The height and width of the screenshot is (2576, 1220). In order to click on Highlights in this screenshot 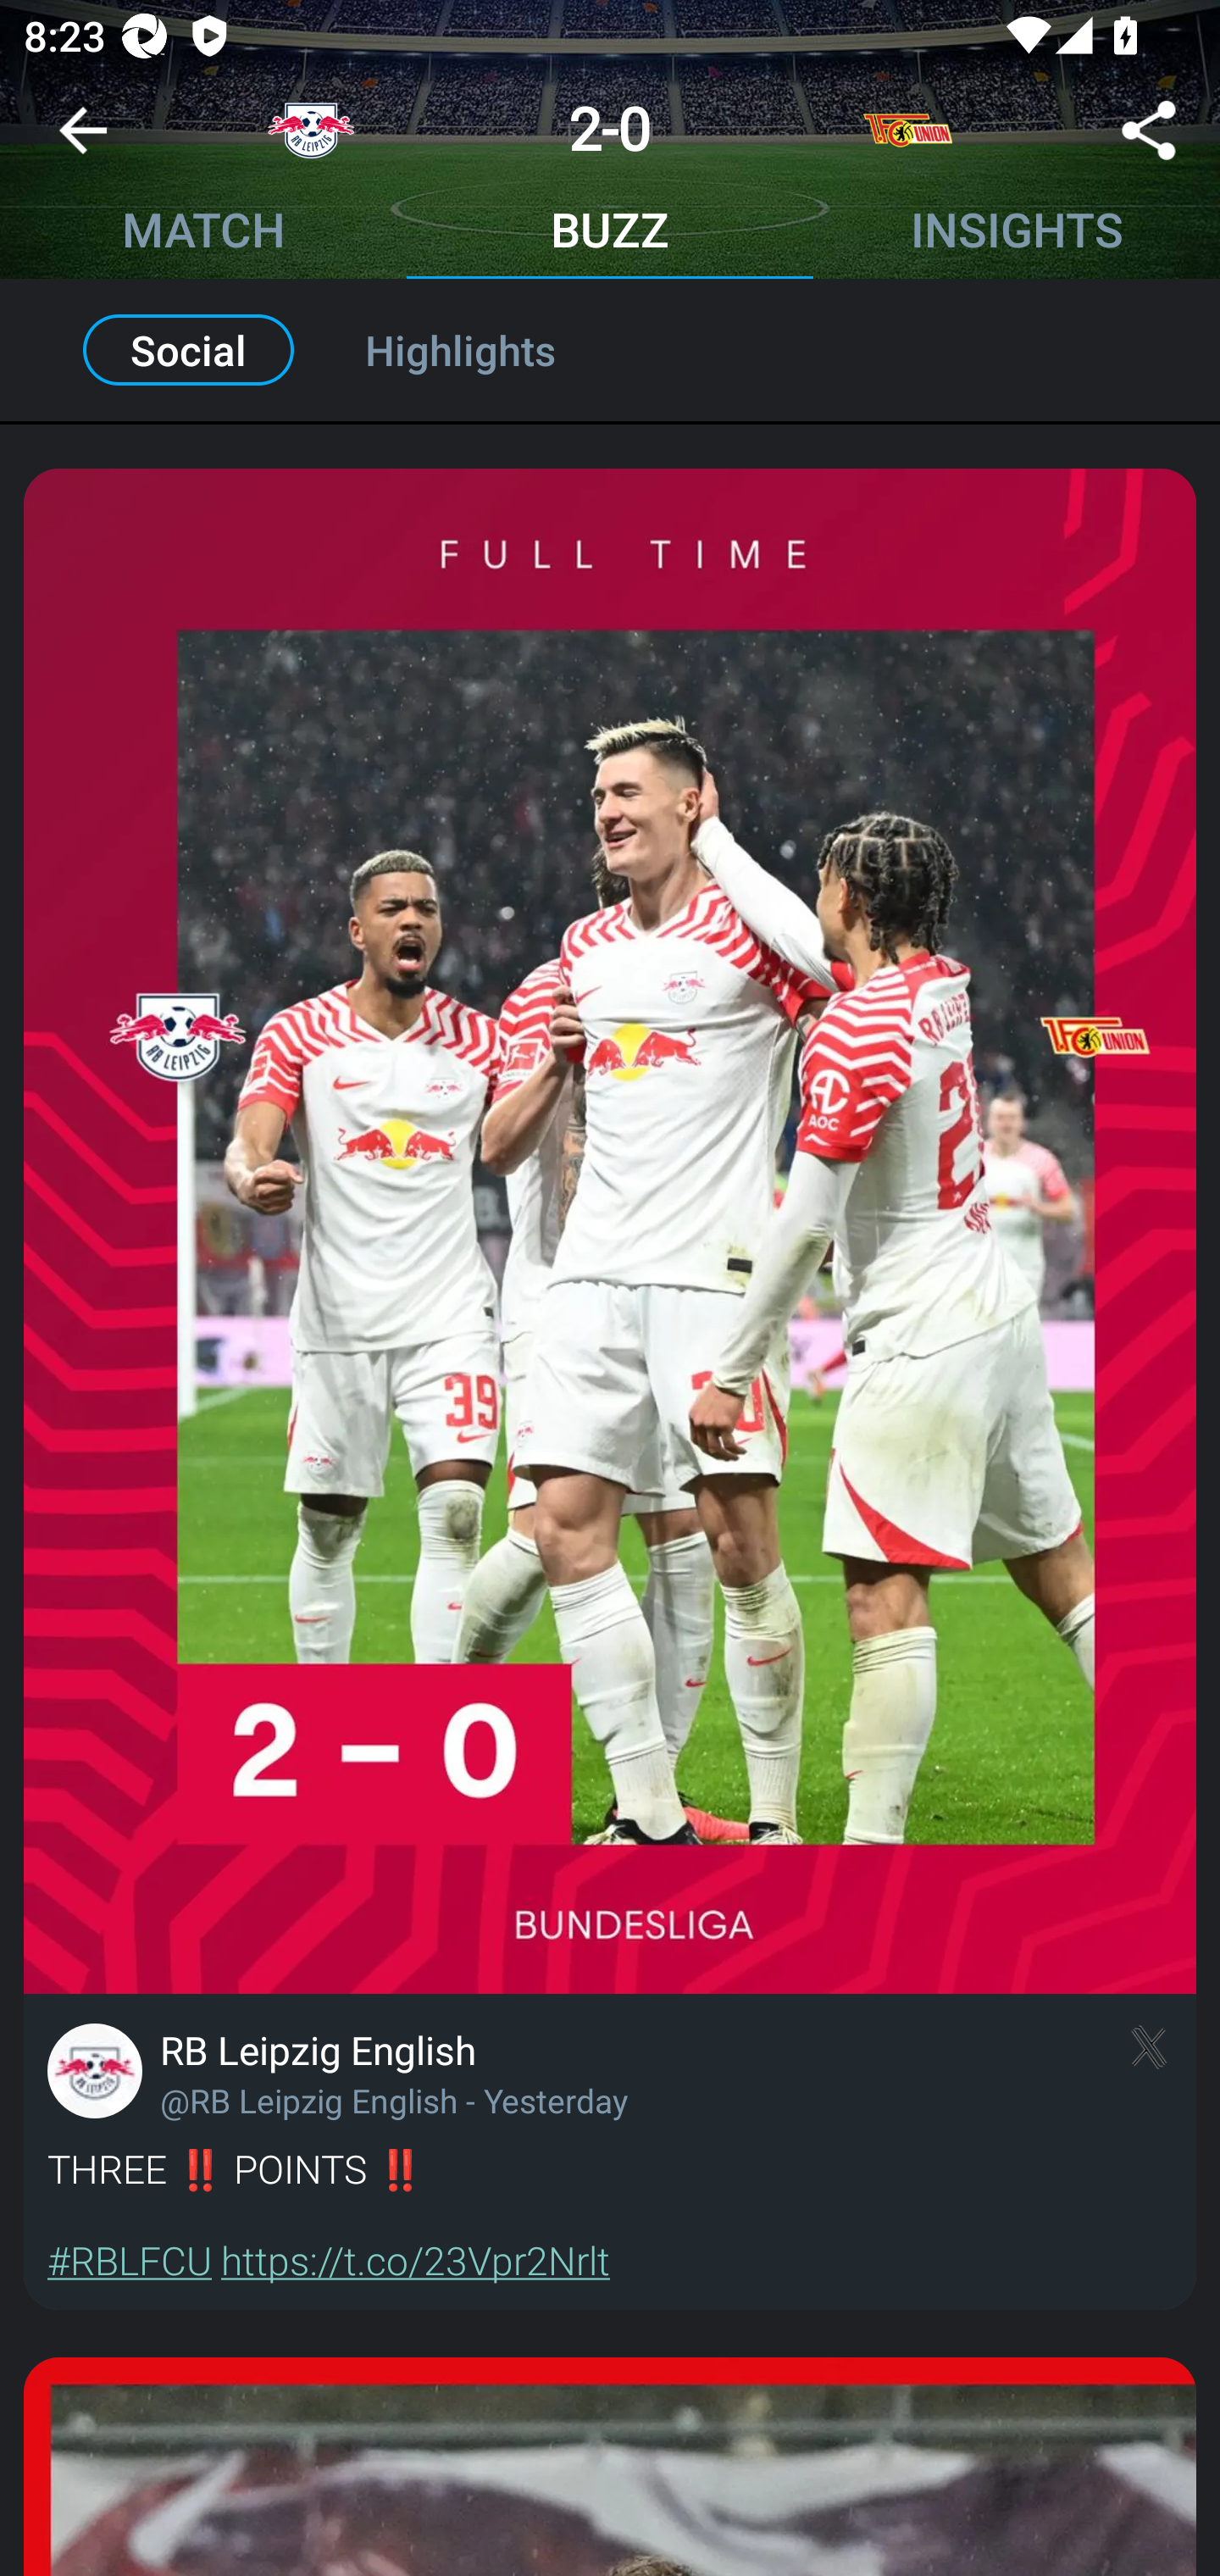, I will do `click(496, 349)`.